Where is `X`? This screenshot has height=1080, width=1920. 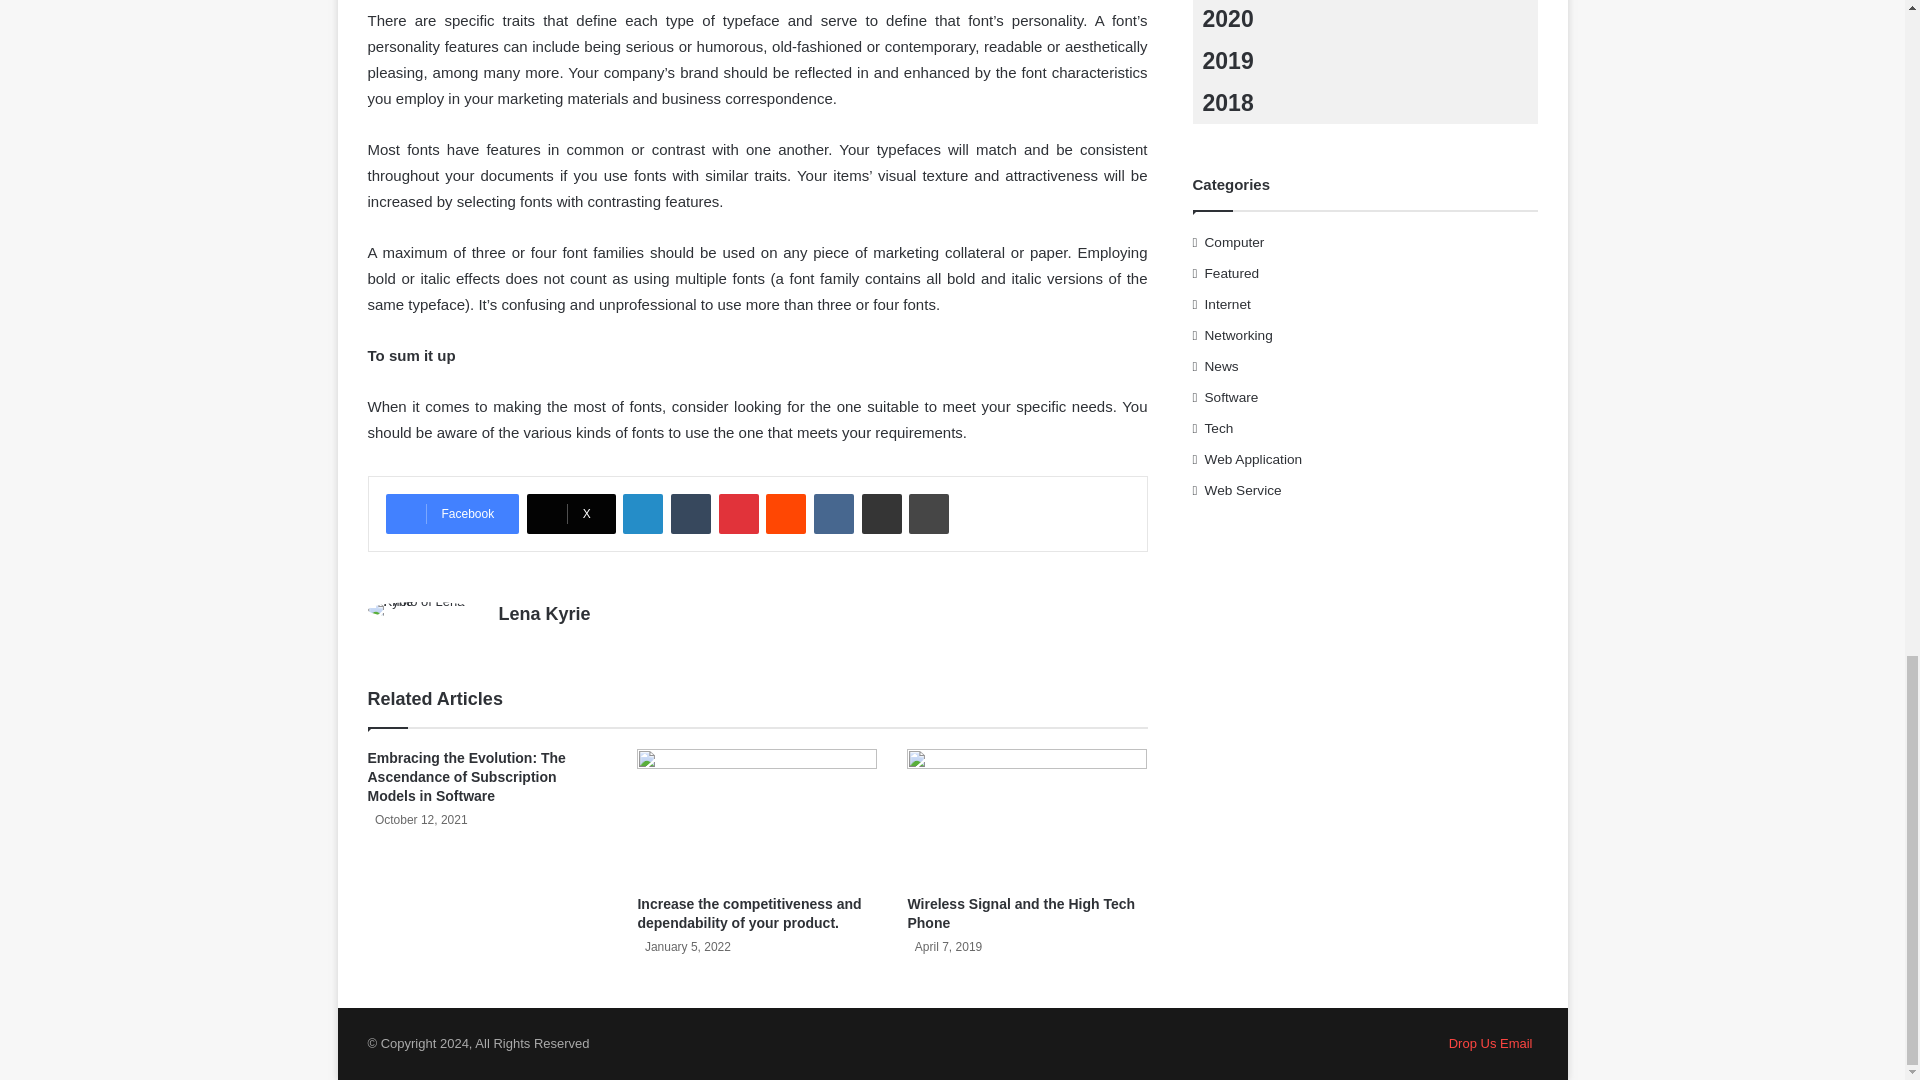
X is located at coordinates (571, 513).